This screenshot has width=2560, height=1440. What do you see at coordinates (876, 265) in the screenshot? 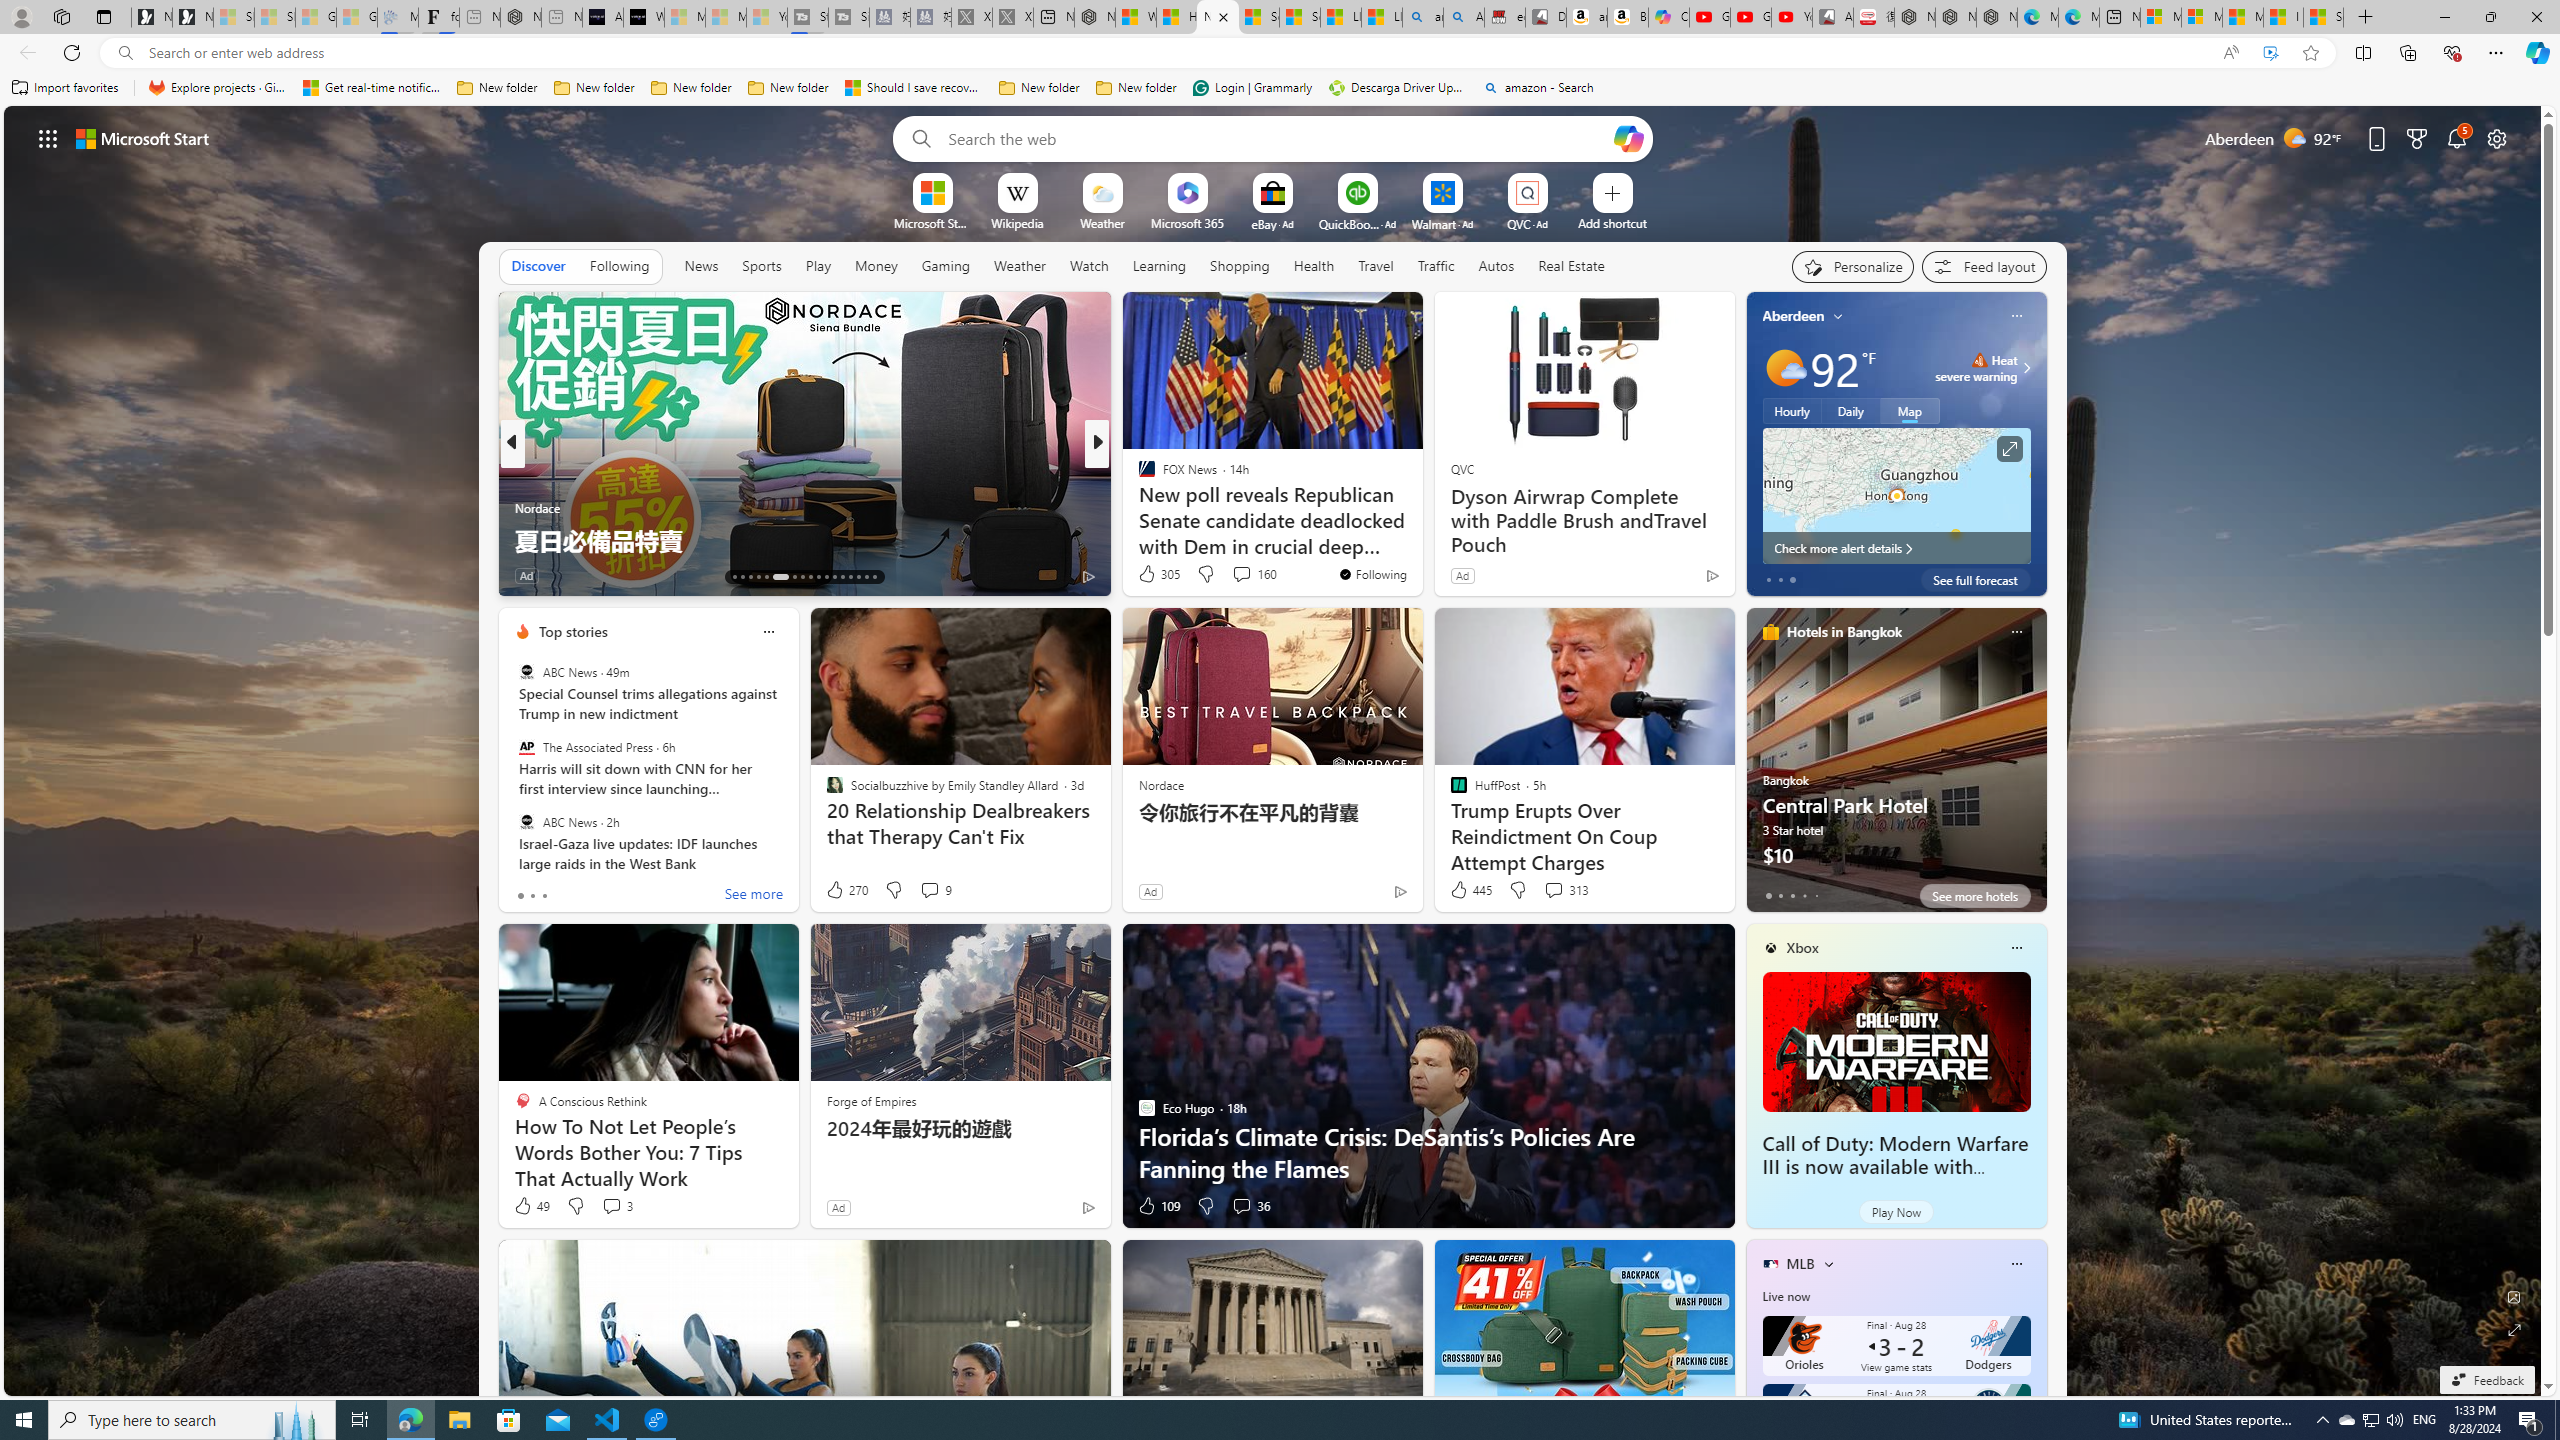
I see `Money` at bounding box center [876, 265].